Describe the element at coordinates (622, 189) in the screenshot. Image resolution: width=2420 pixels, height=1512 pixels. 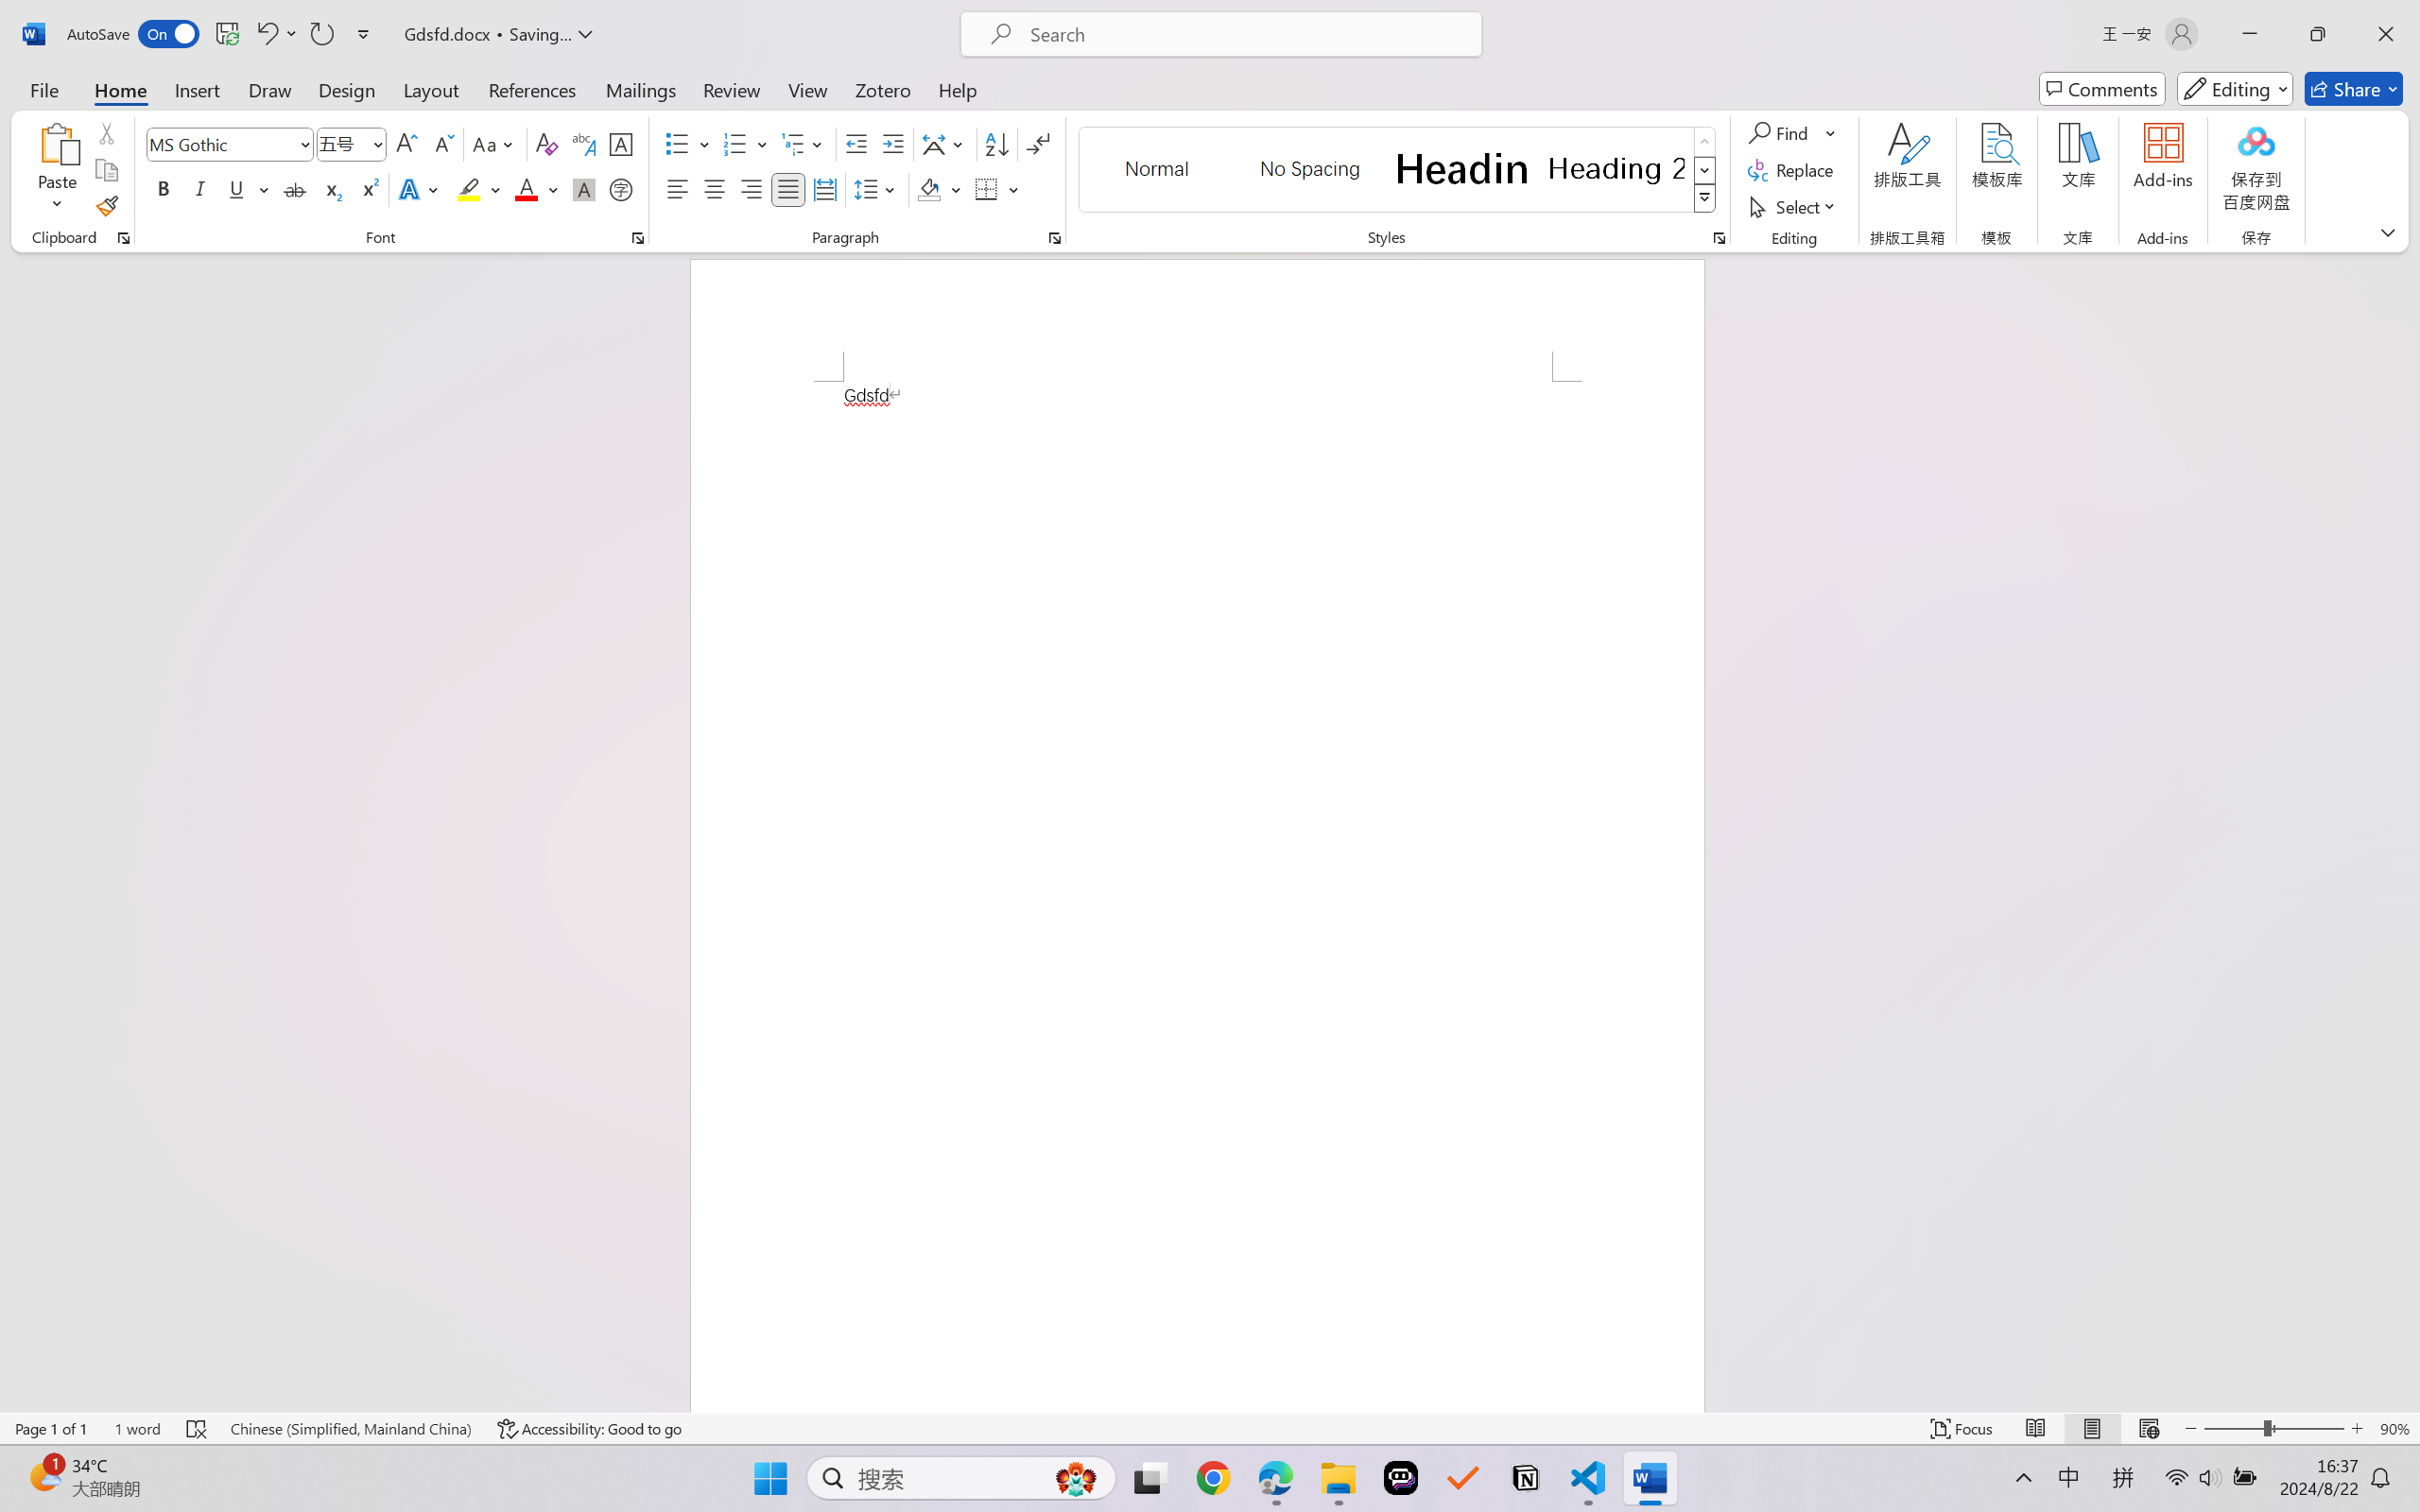
I see `Enclose Characters...` at that location.